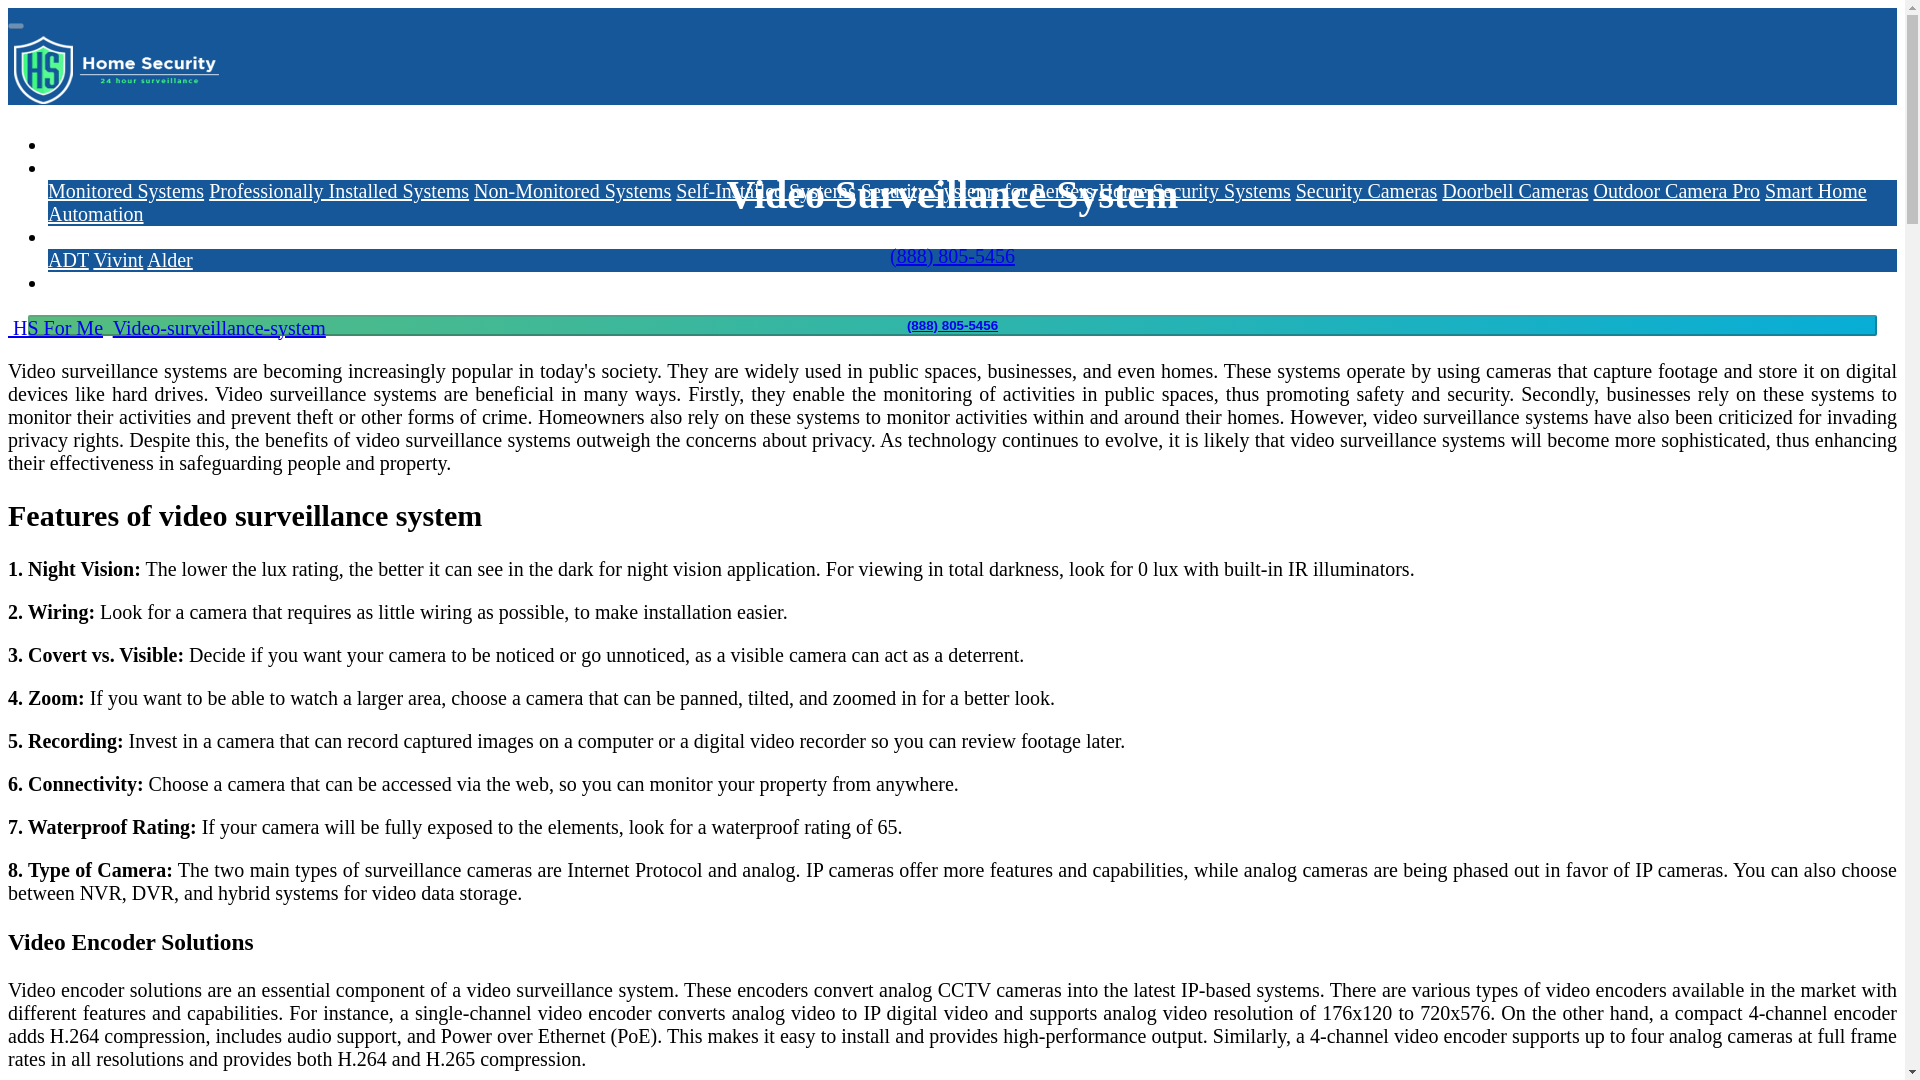 This screenshot has height=1080, width=1920. What do you see at coordinates (117, 260) in the screenshot?
I see `Vivint` at bounding box center [117, 260].